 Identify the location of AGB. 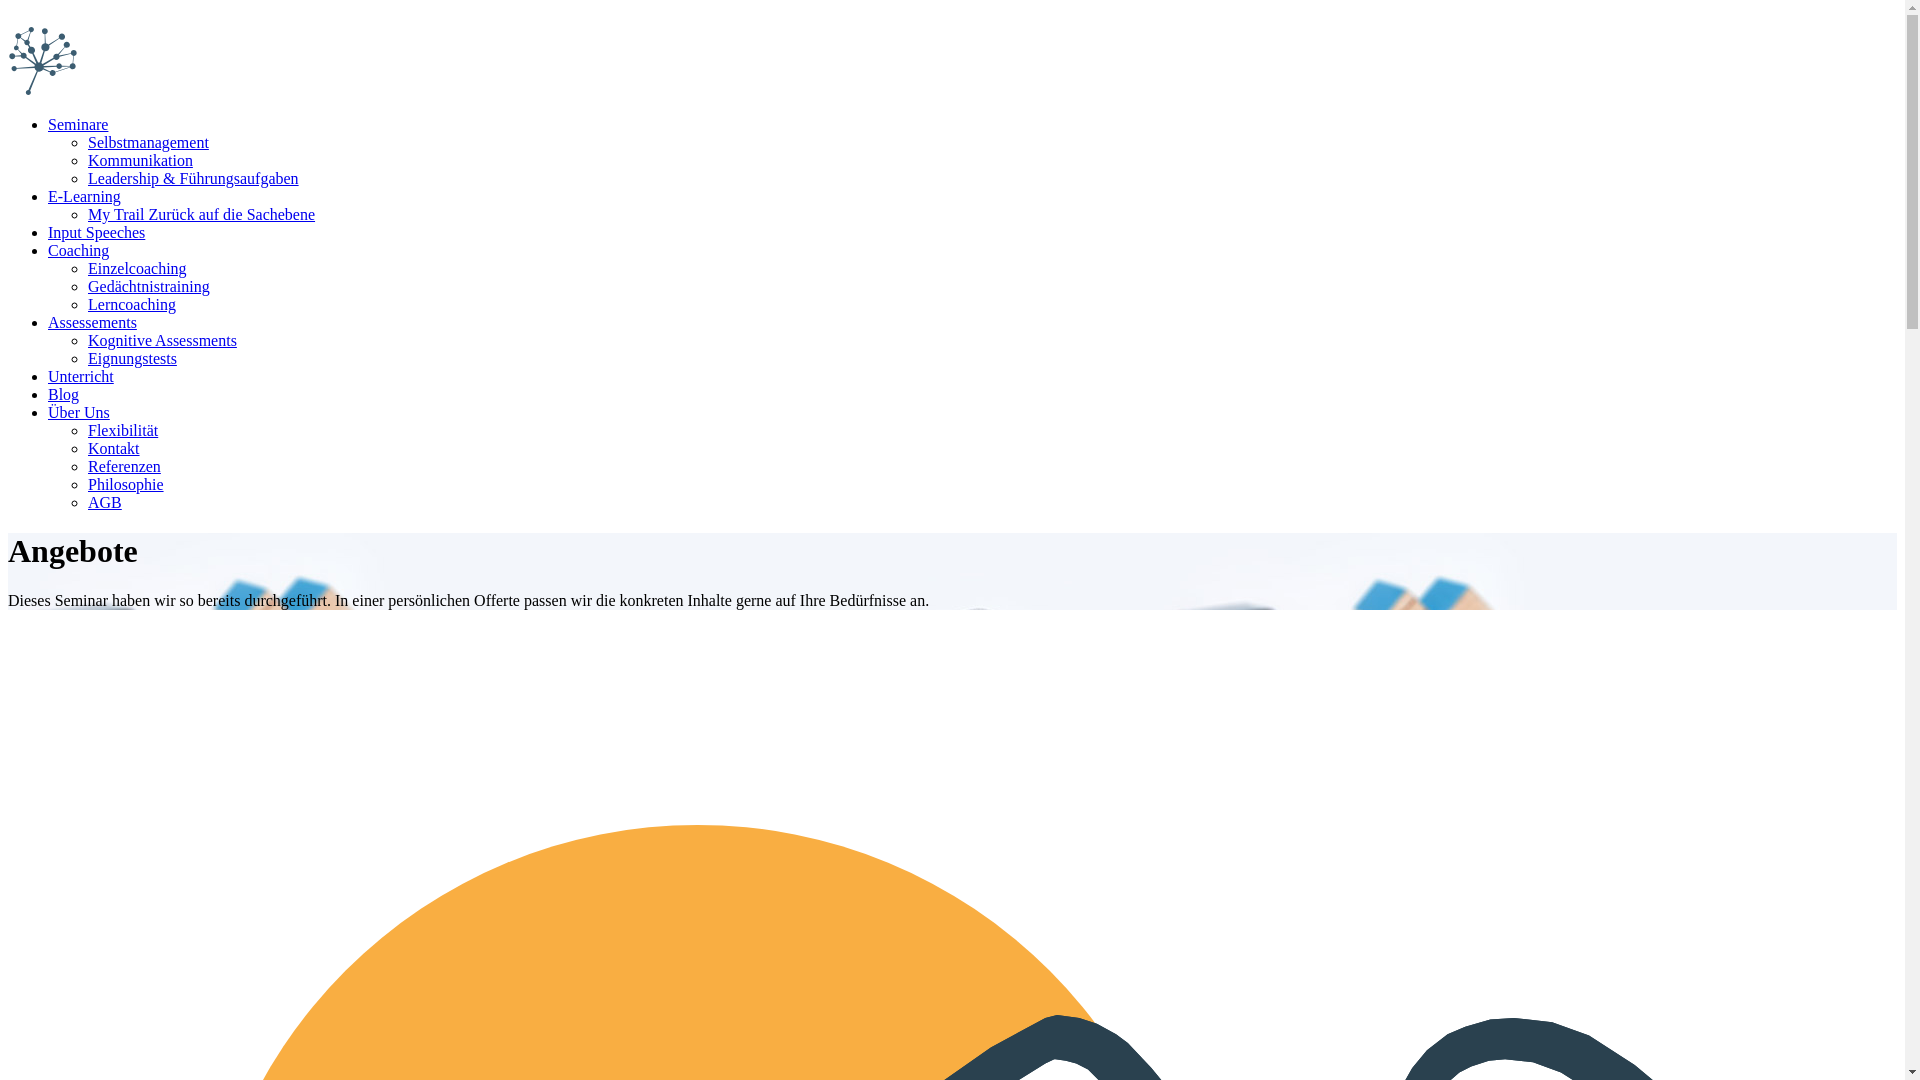
(105, 502).